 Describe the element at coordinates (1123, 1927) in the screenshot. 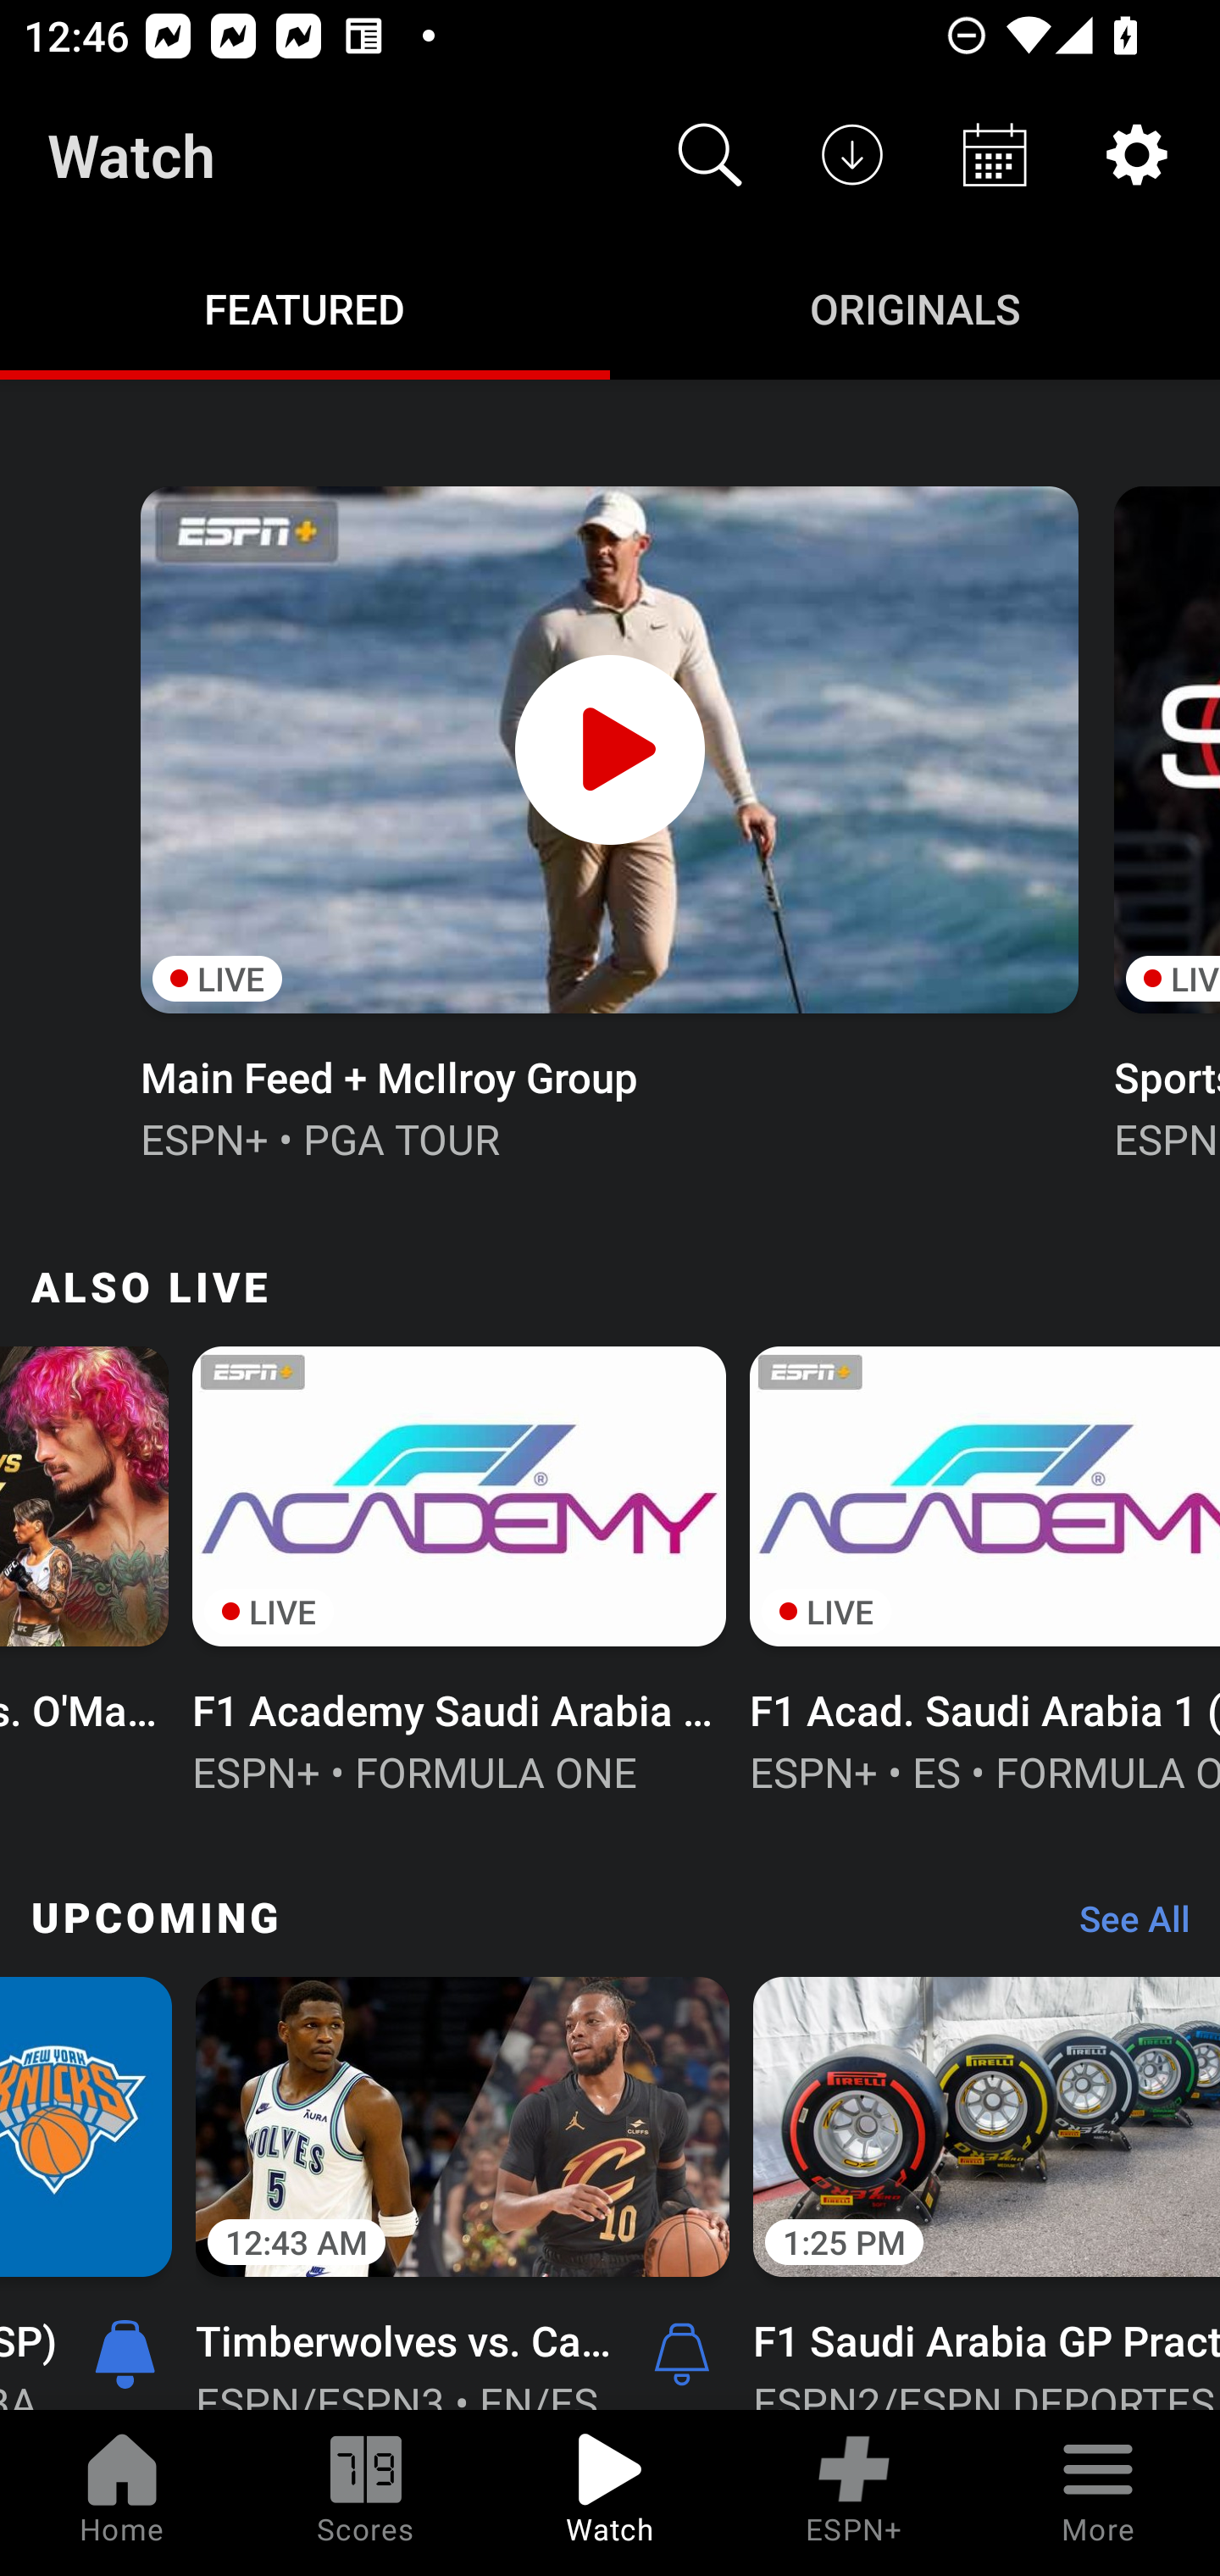

I see `See All` at that location.